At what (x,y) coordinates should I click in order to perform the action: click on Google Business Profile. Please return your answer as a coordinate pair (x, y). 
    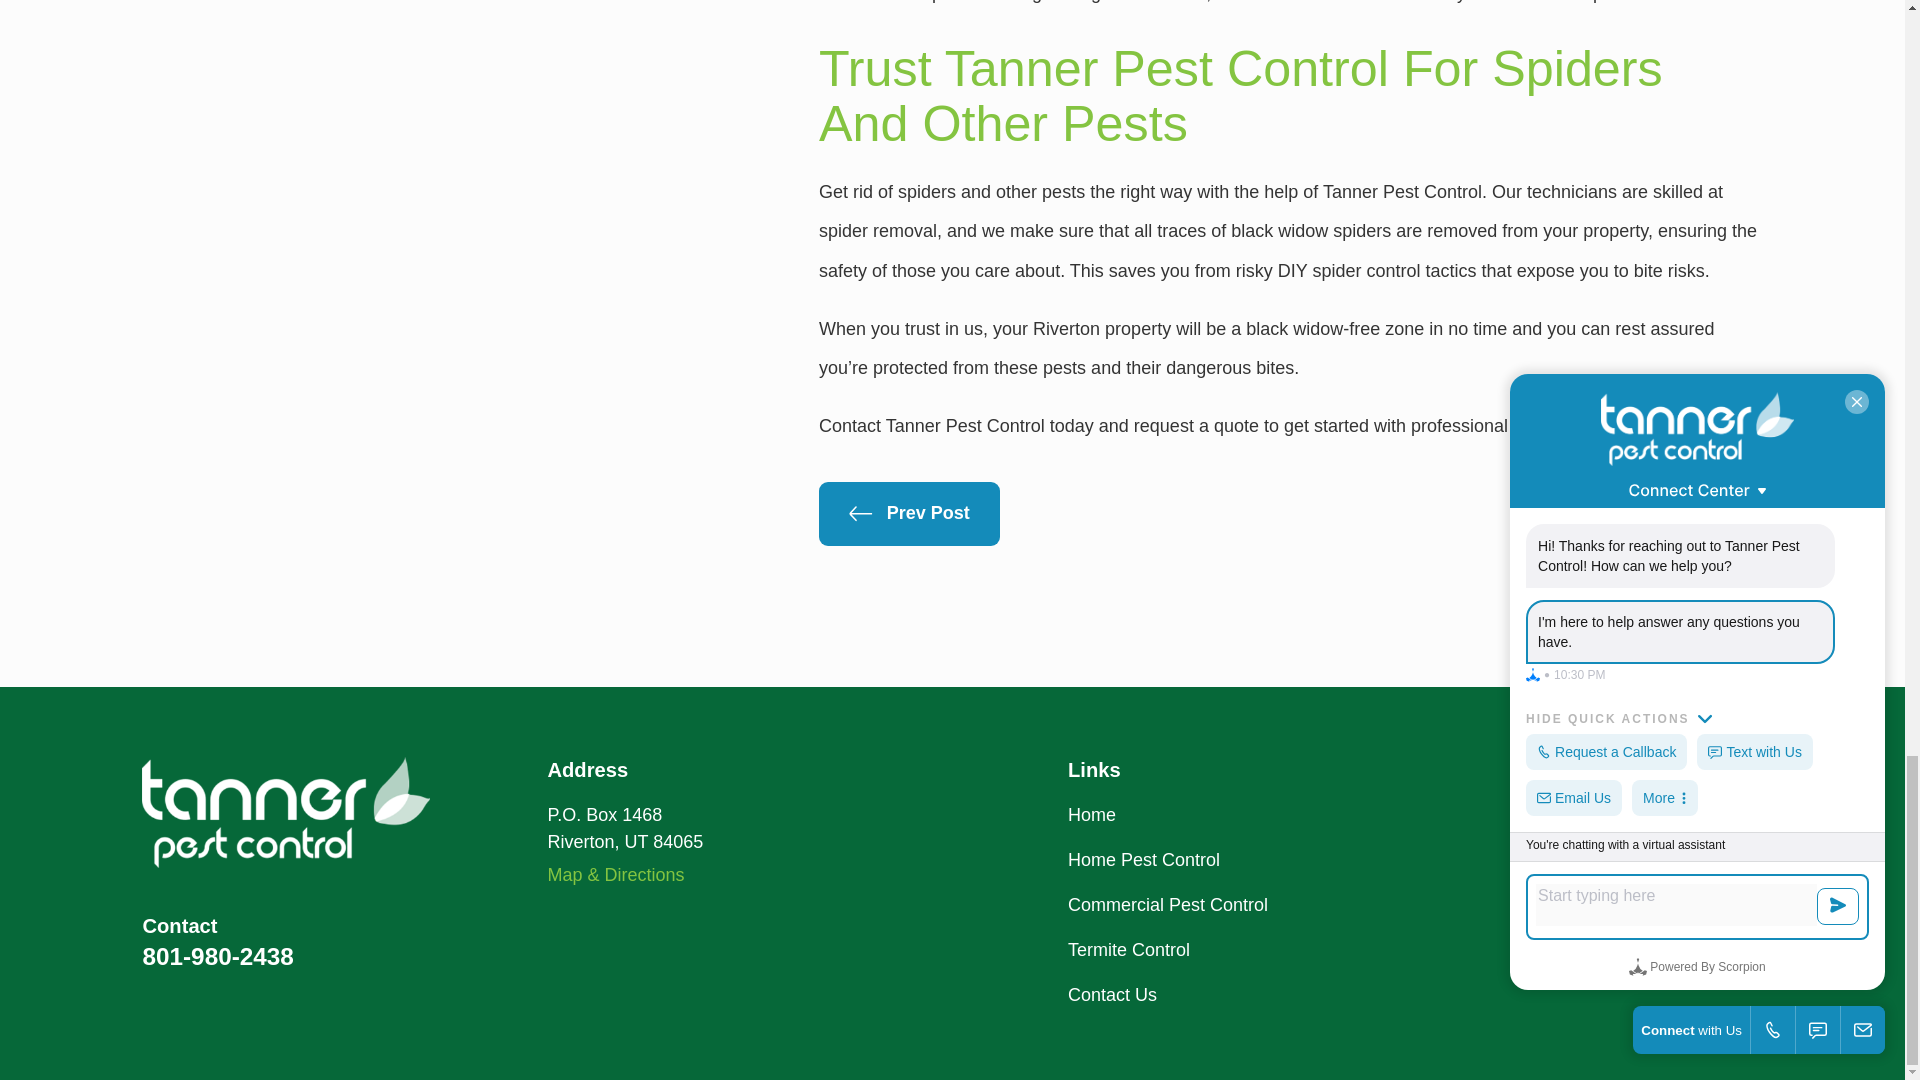
    Looking at the image, I should click on (1646, 814).